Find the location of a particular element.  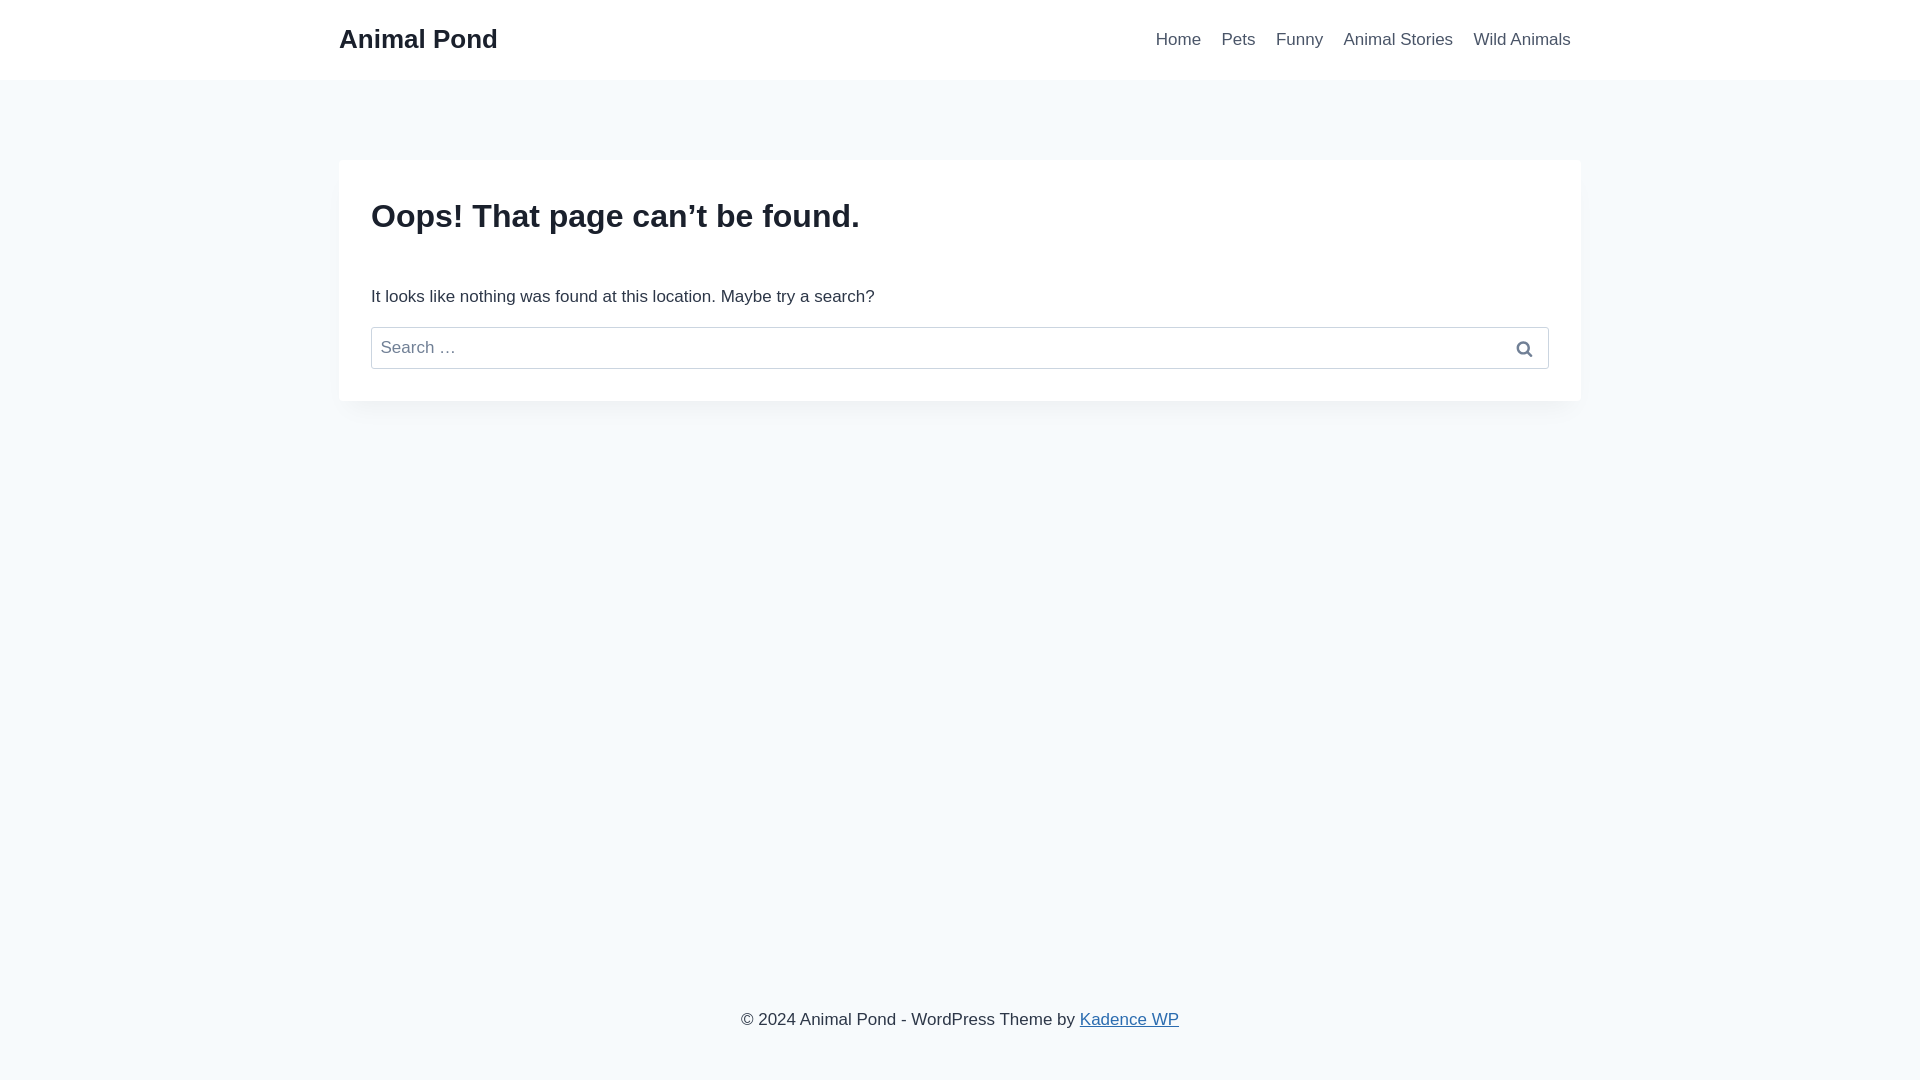

Kadence WP is located at coordinates (1128, 1019).